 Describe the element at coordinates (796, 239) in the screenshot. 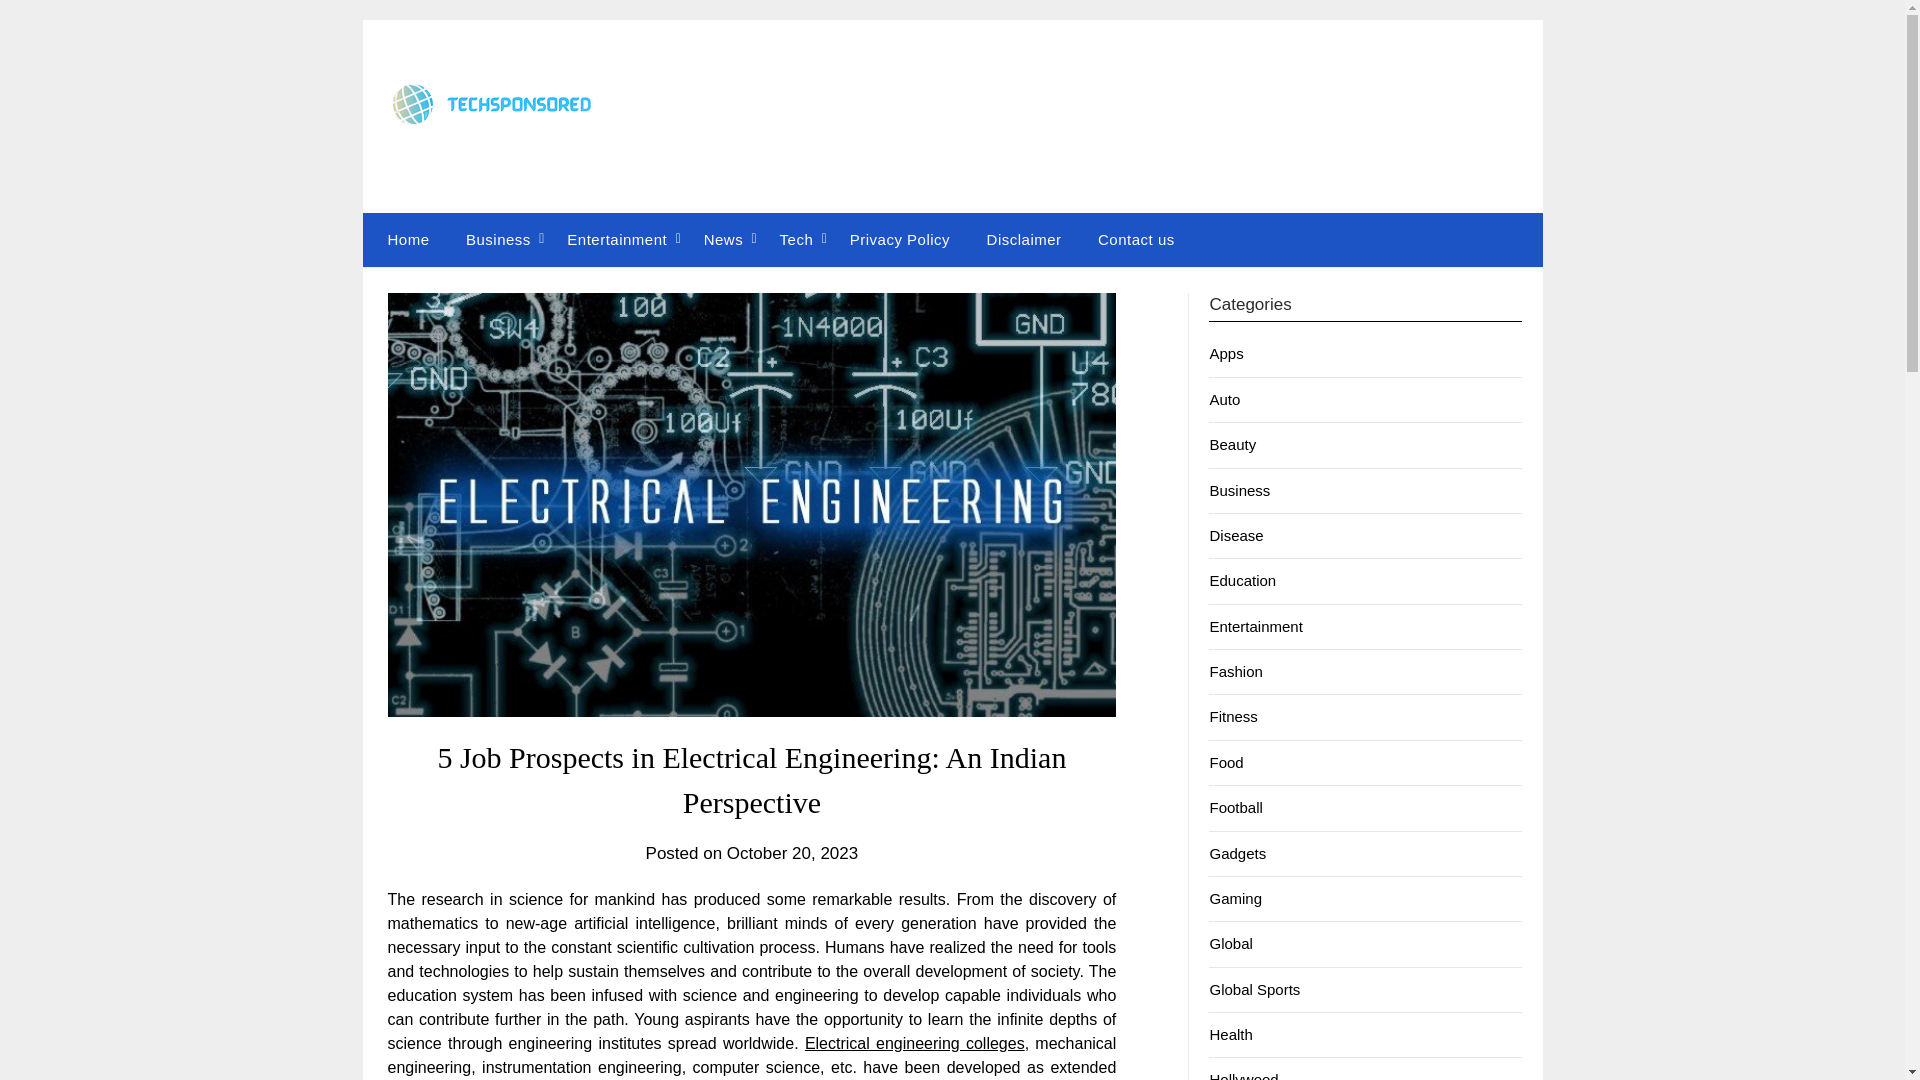

I see `Tech` at that location.